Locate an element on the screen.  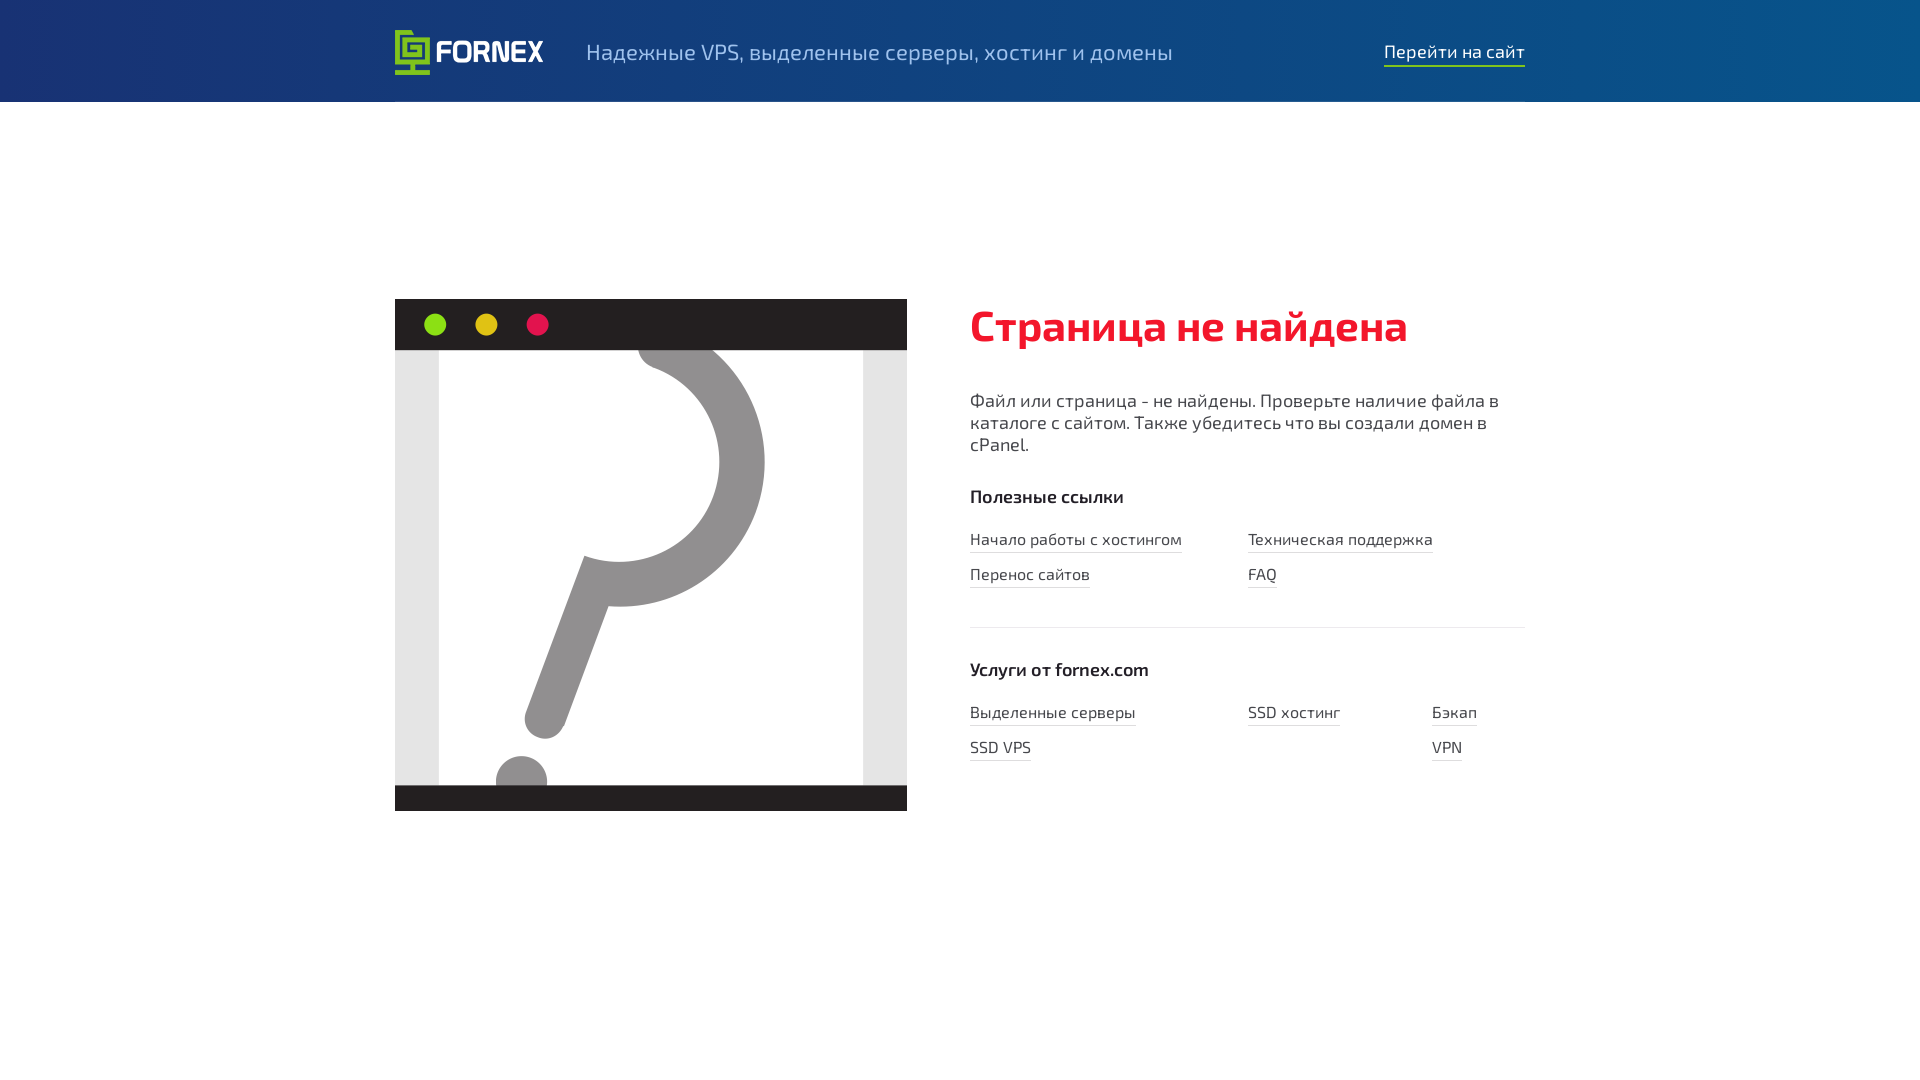
FAQ is located at coordinates (1262, 576).